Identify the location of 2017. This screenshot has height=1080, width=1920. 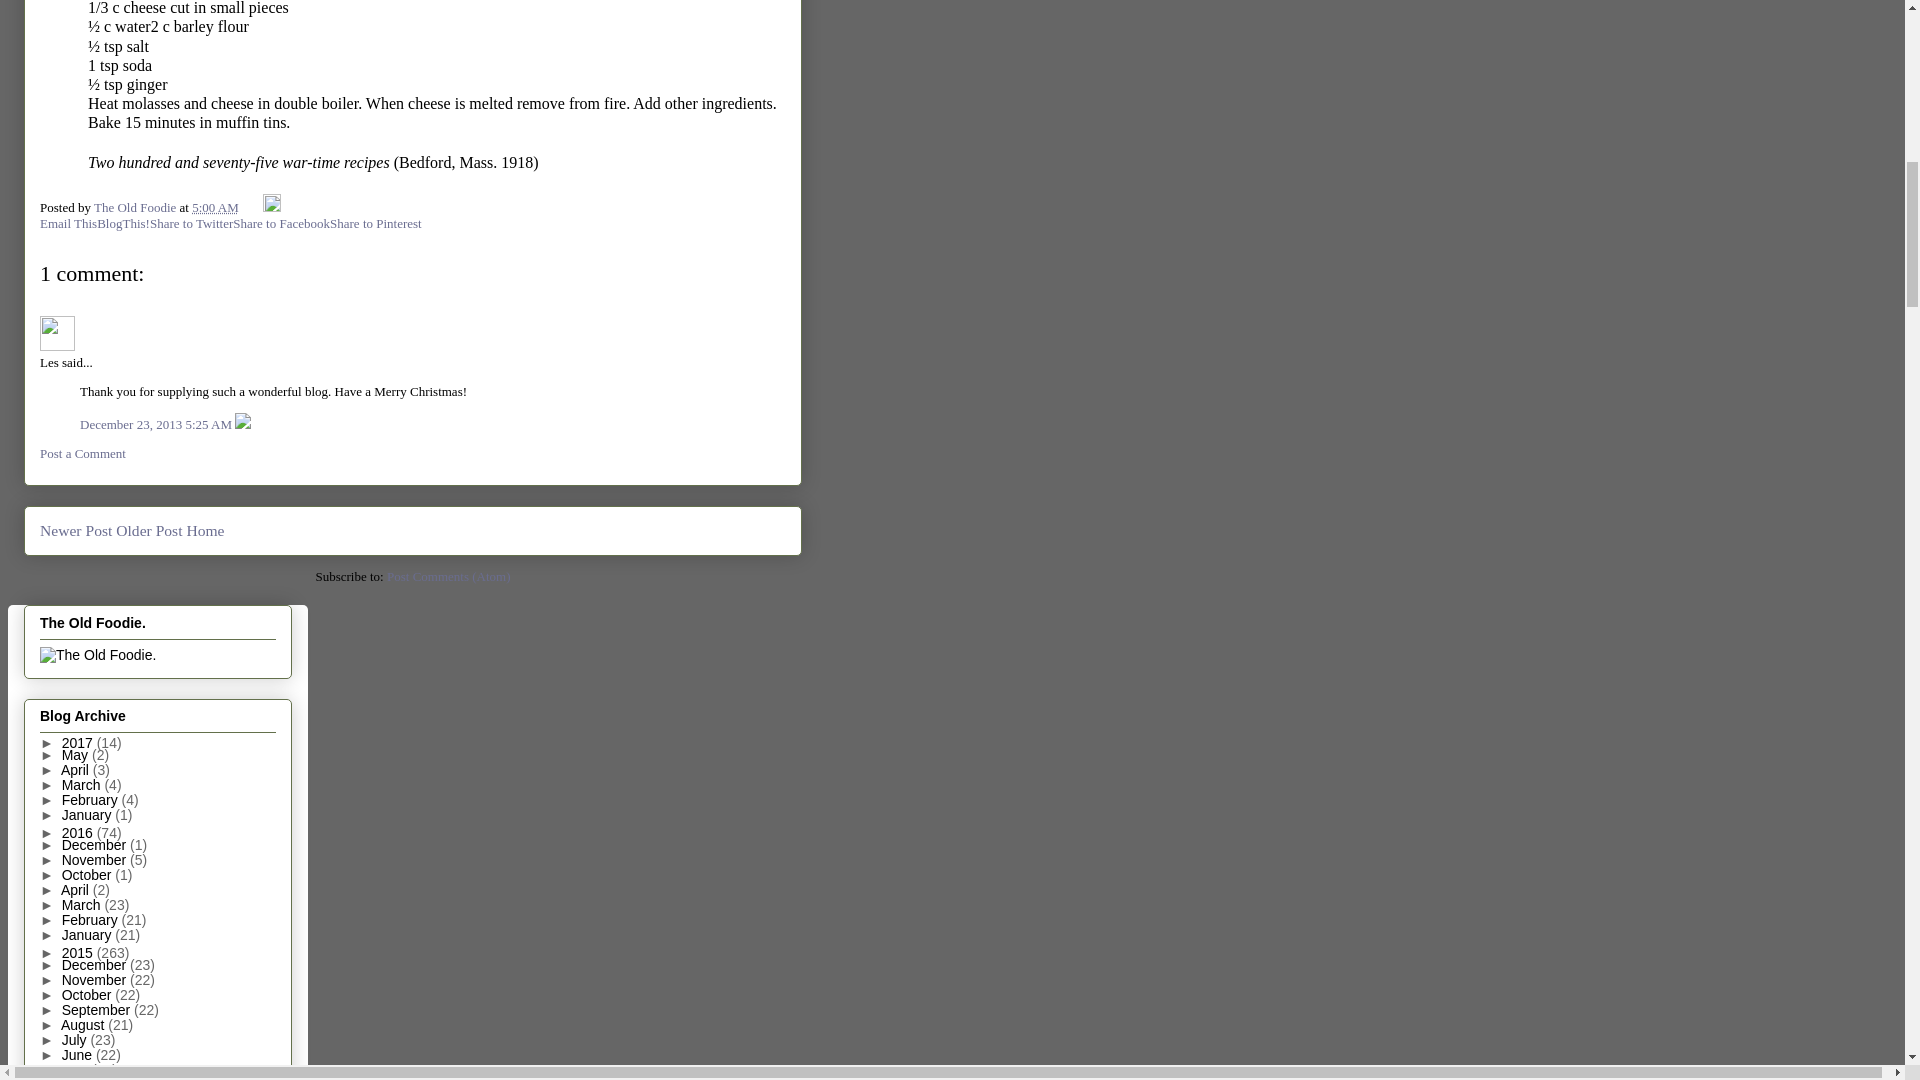
(79, 742).